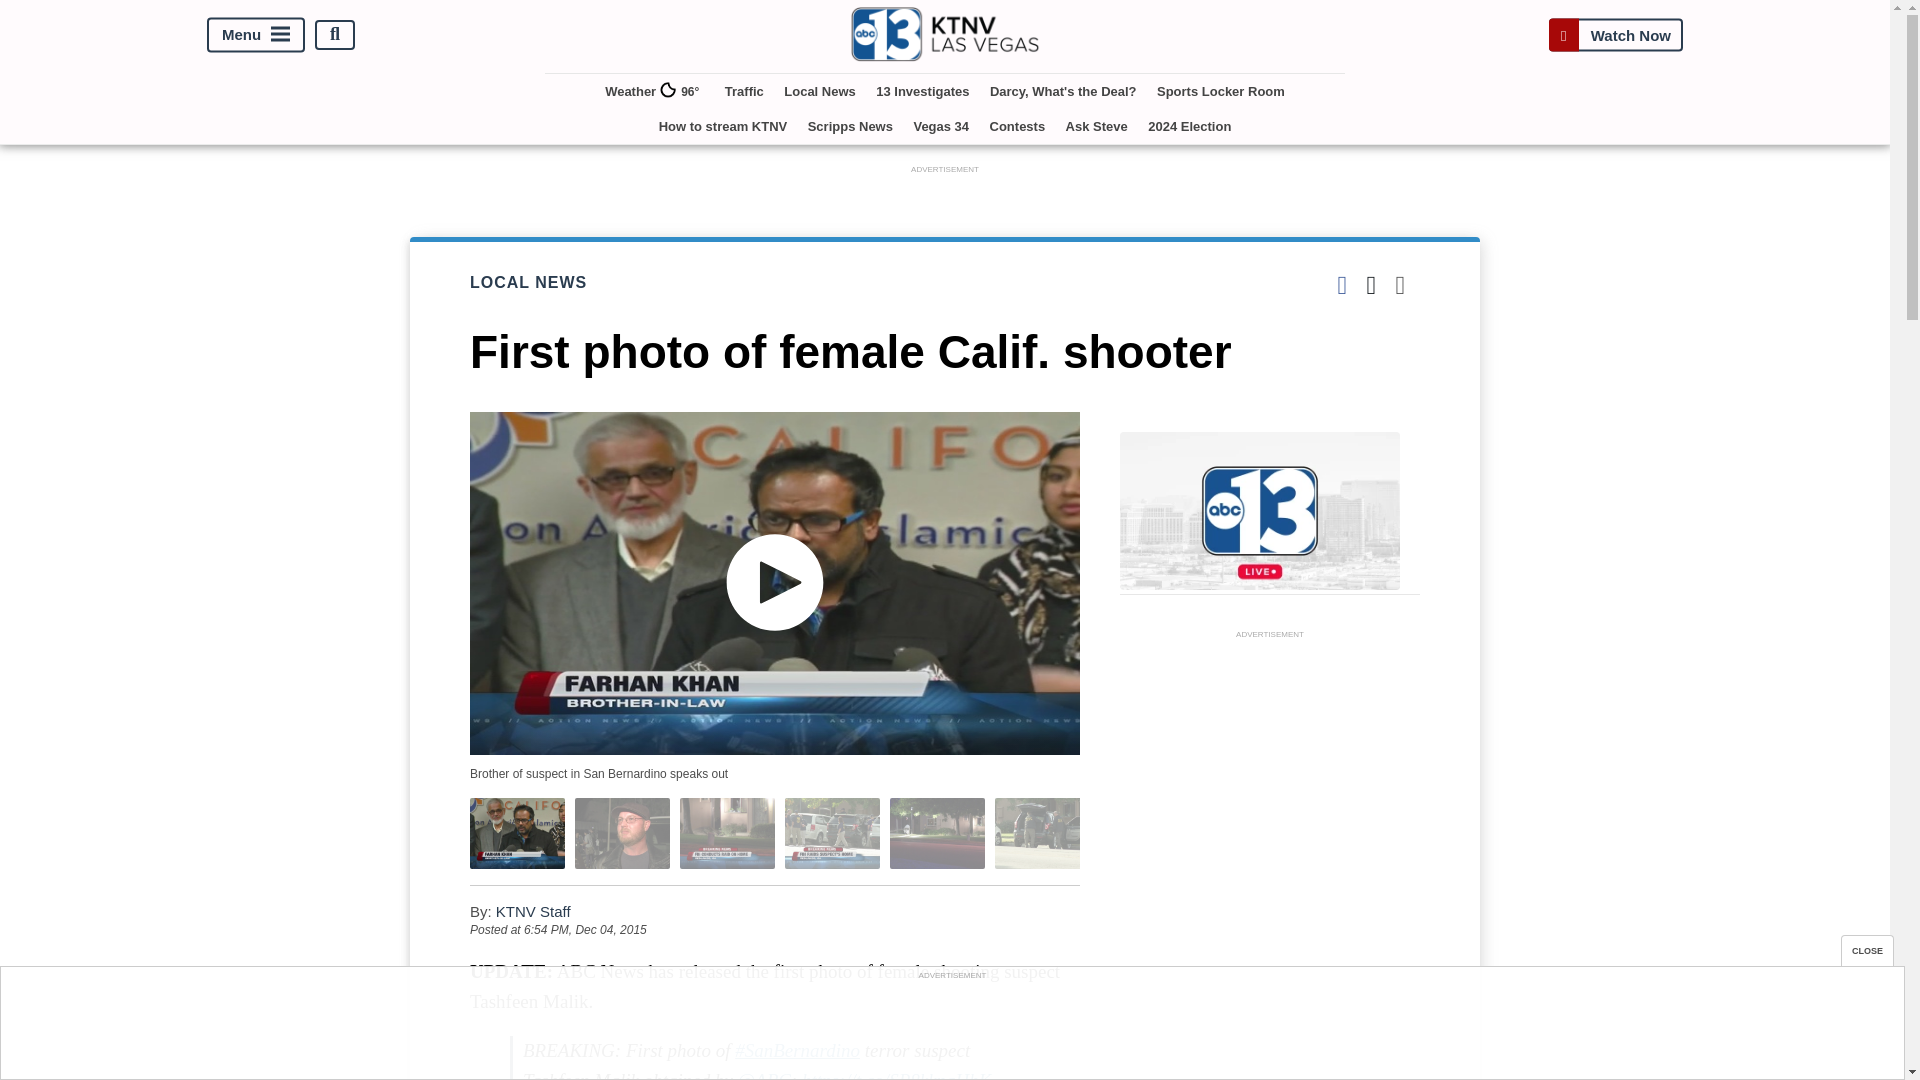 The height and width of the screenshot is (1080, 1920). I want to click on 3rd party ad content, so click(951, 1029).